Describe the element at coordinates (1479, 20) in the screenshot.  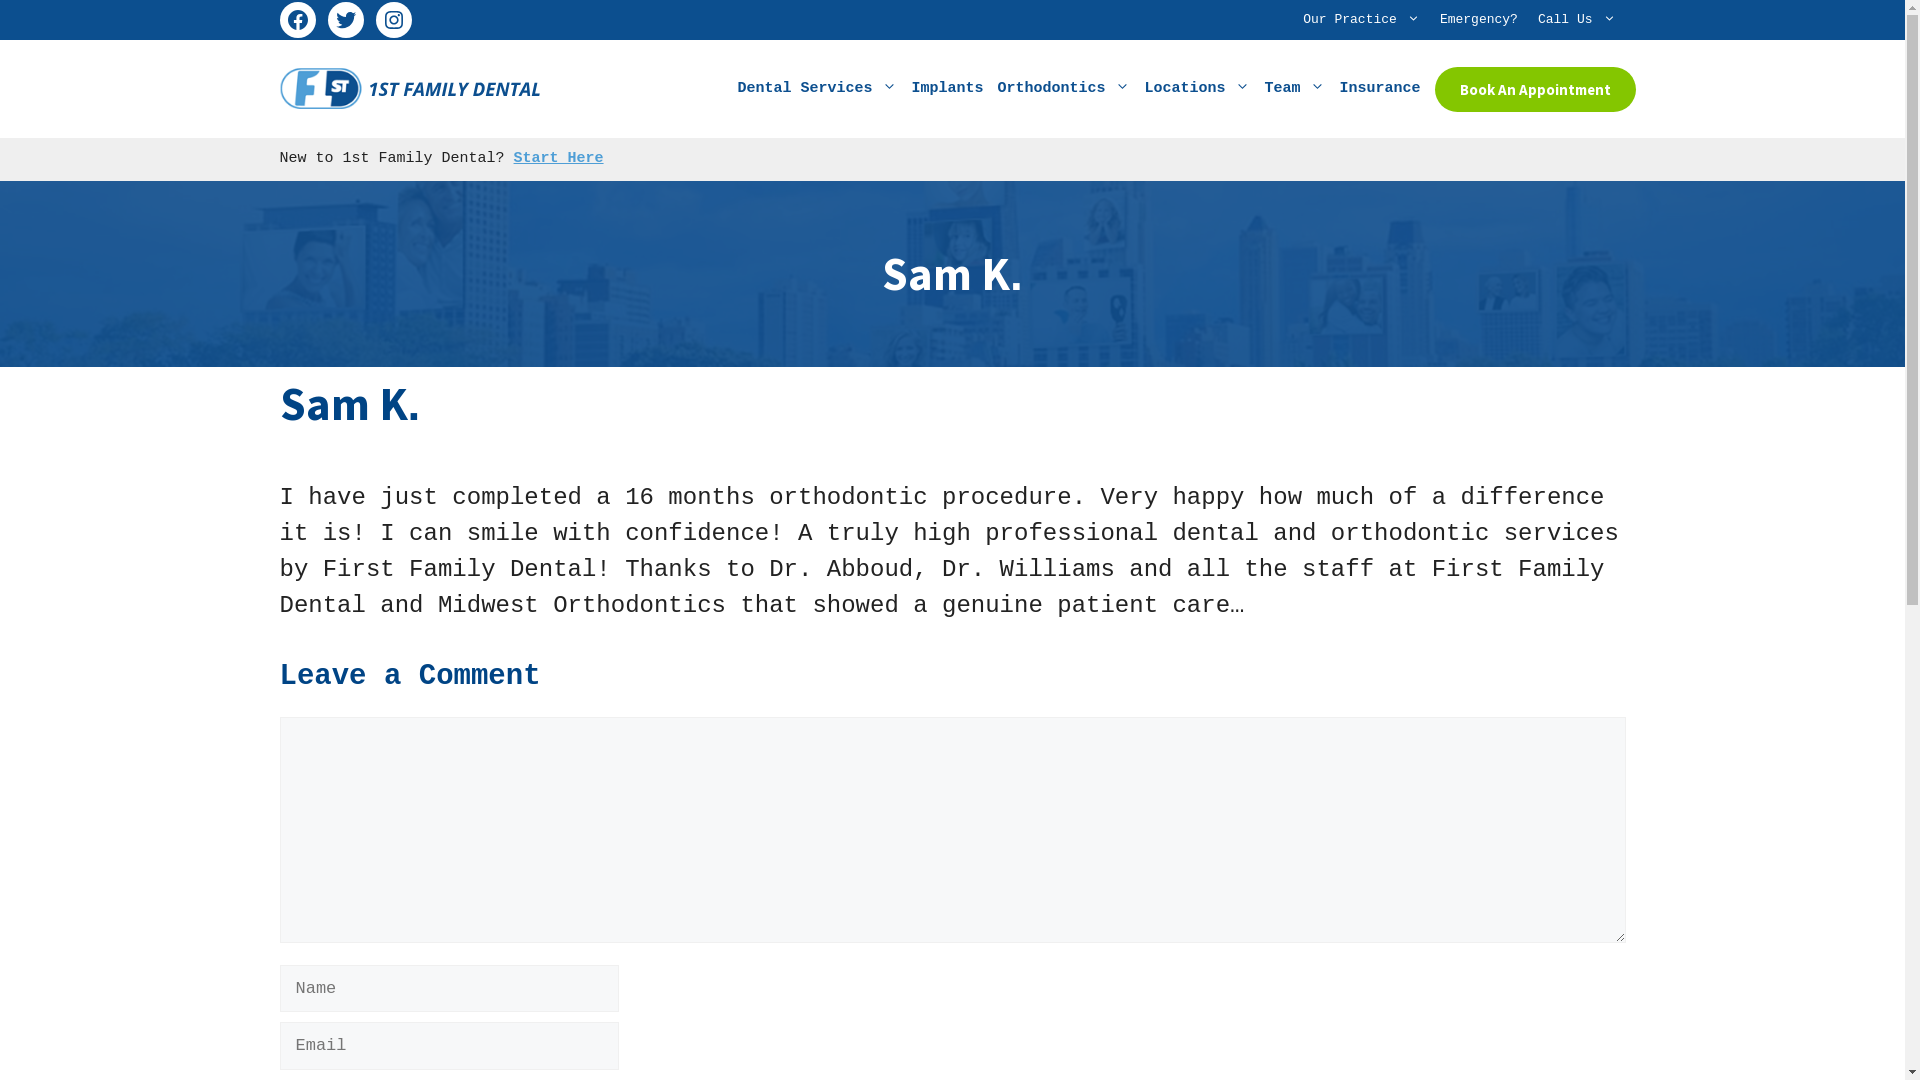
I see `Emergency?` at that location.